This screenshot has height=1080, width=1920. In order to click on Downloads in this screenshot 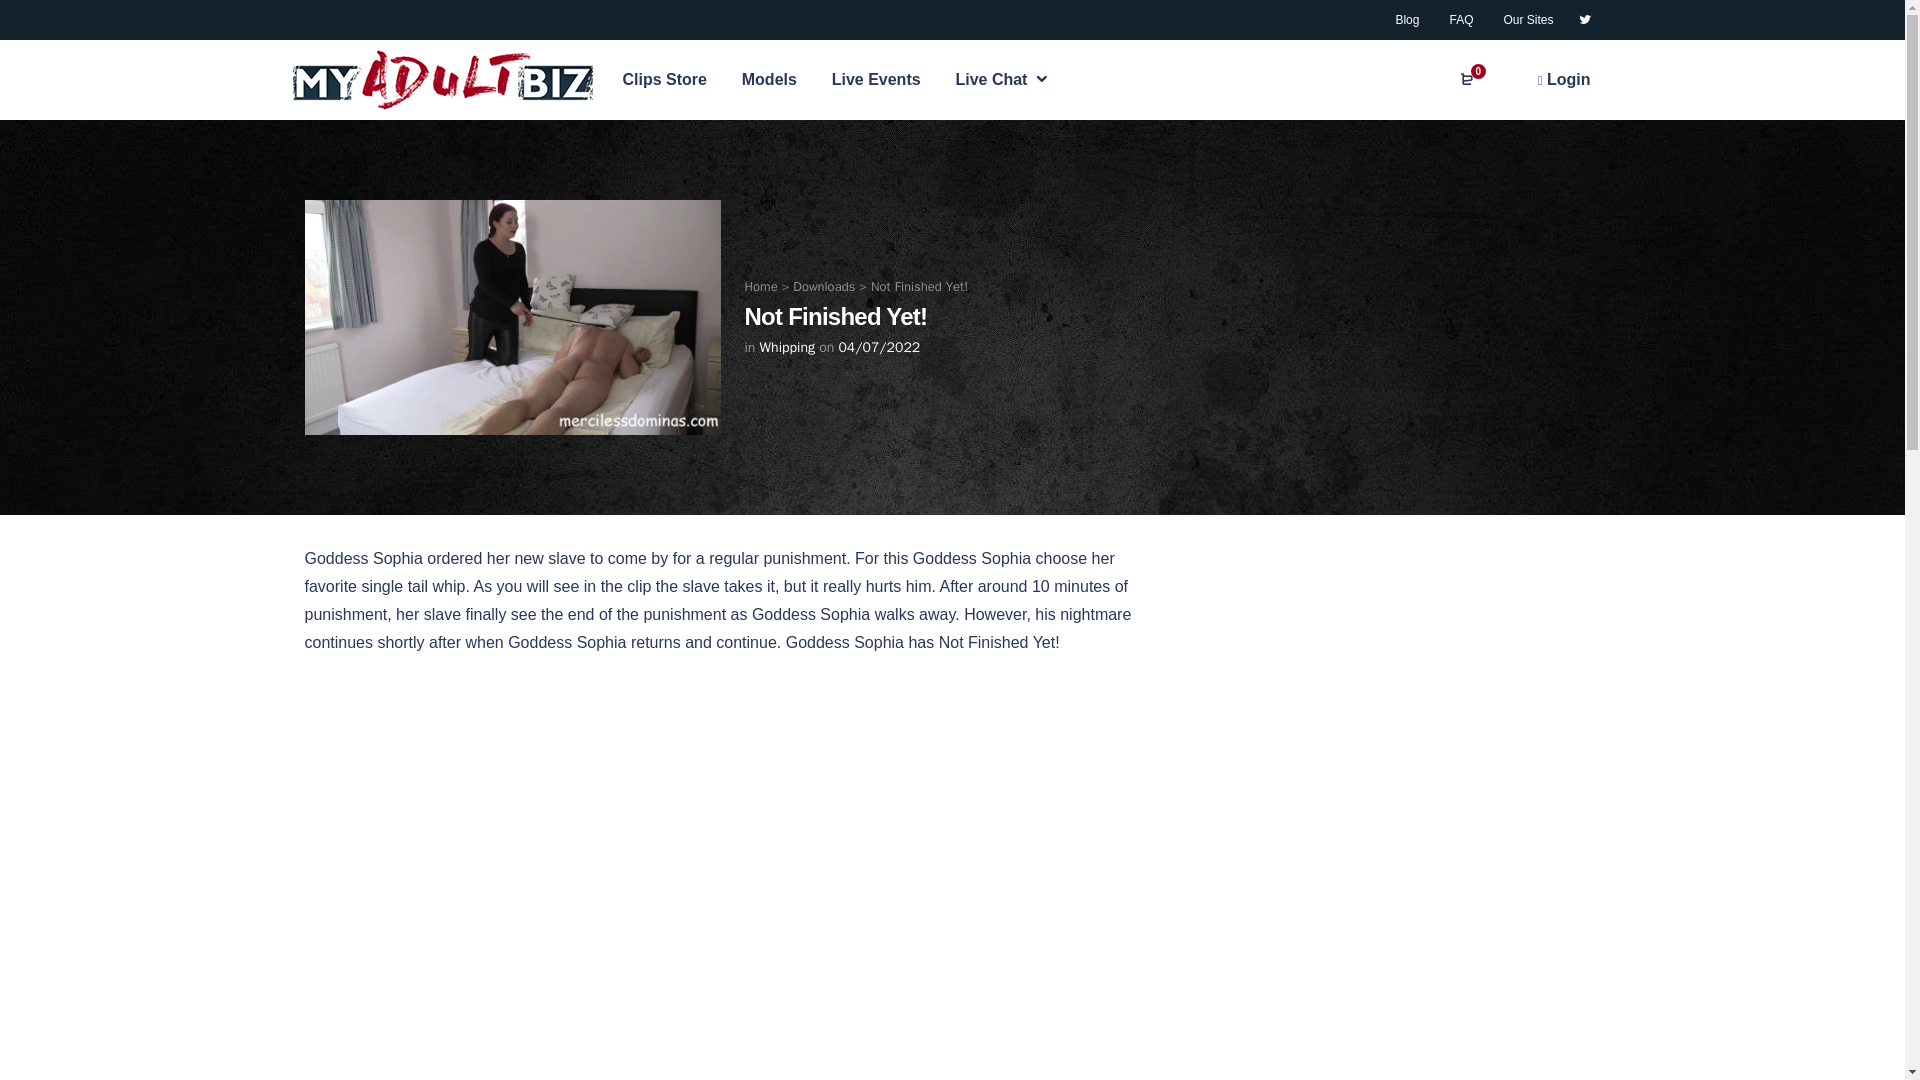, I will do `click(823, 286)`.